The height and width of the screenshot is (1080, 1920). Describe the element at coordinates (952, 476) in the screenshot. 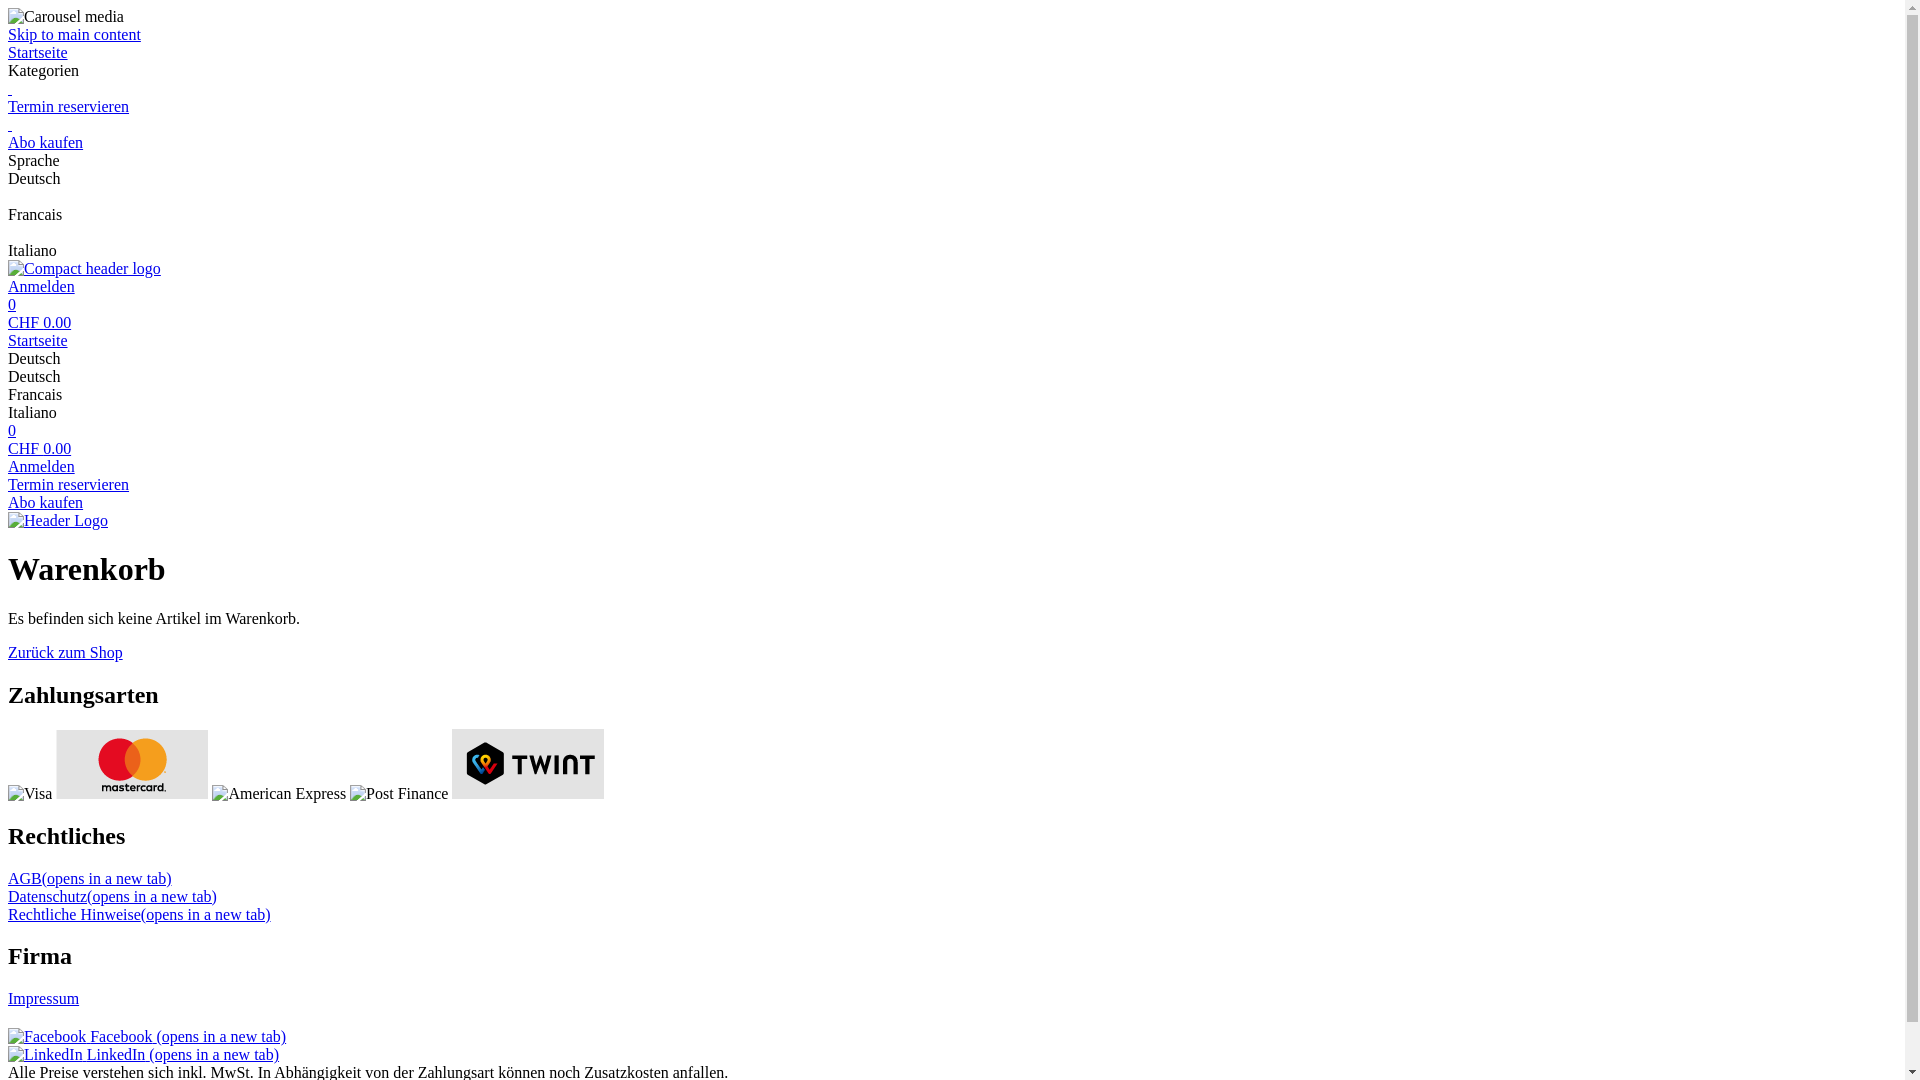

I see `Anmelden` at that location.